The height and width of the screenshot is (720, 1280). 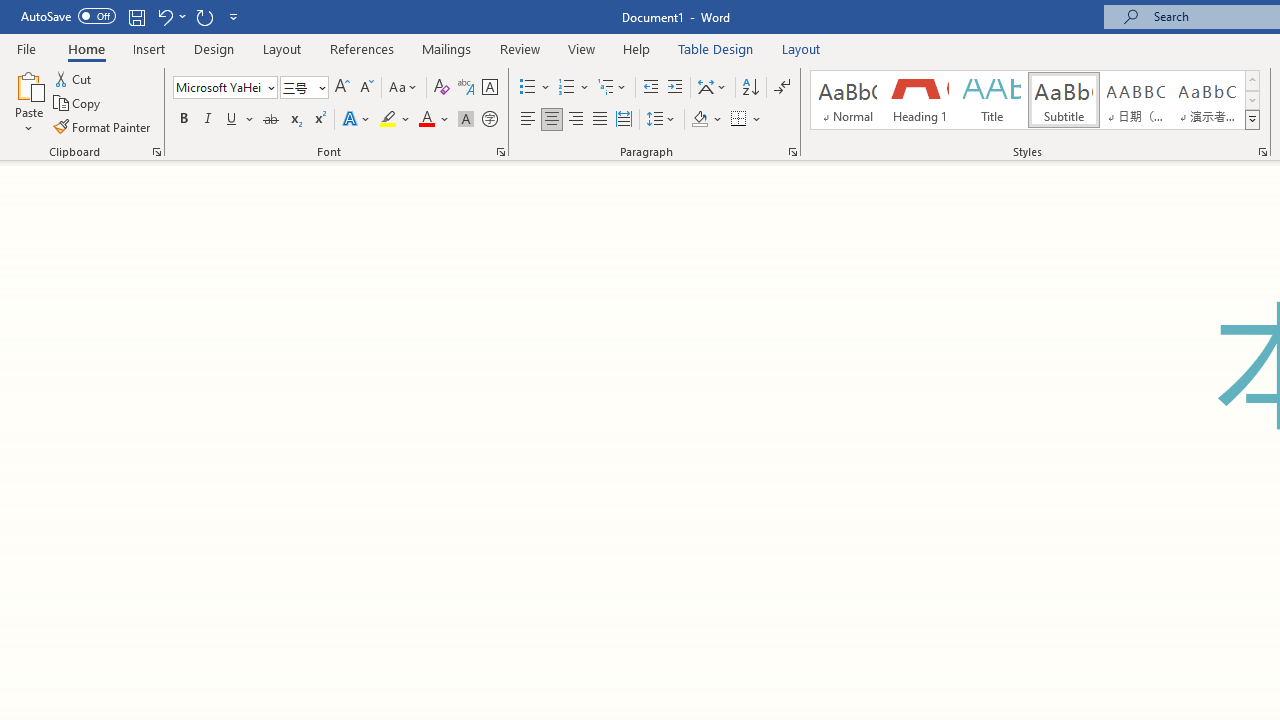 I want to click on Help, so click(x=637, y=48).